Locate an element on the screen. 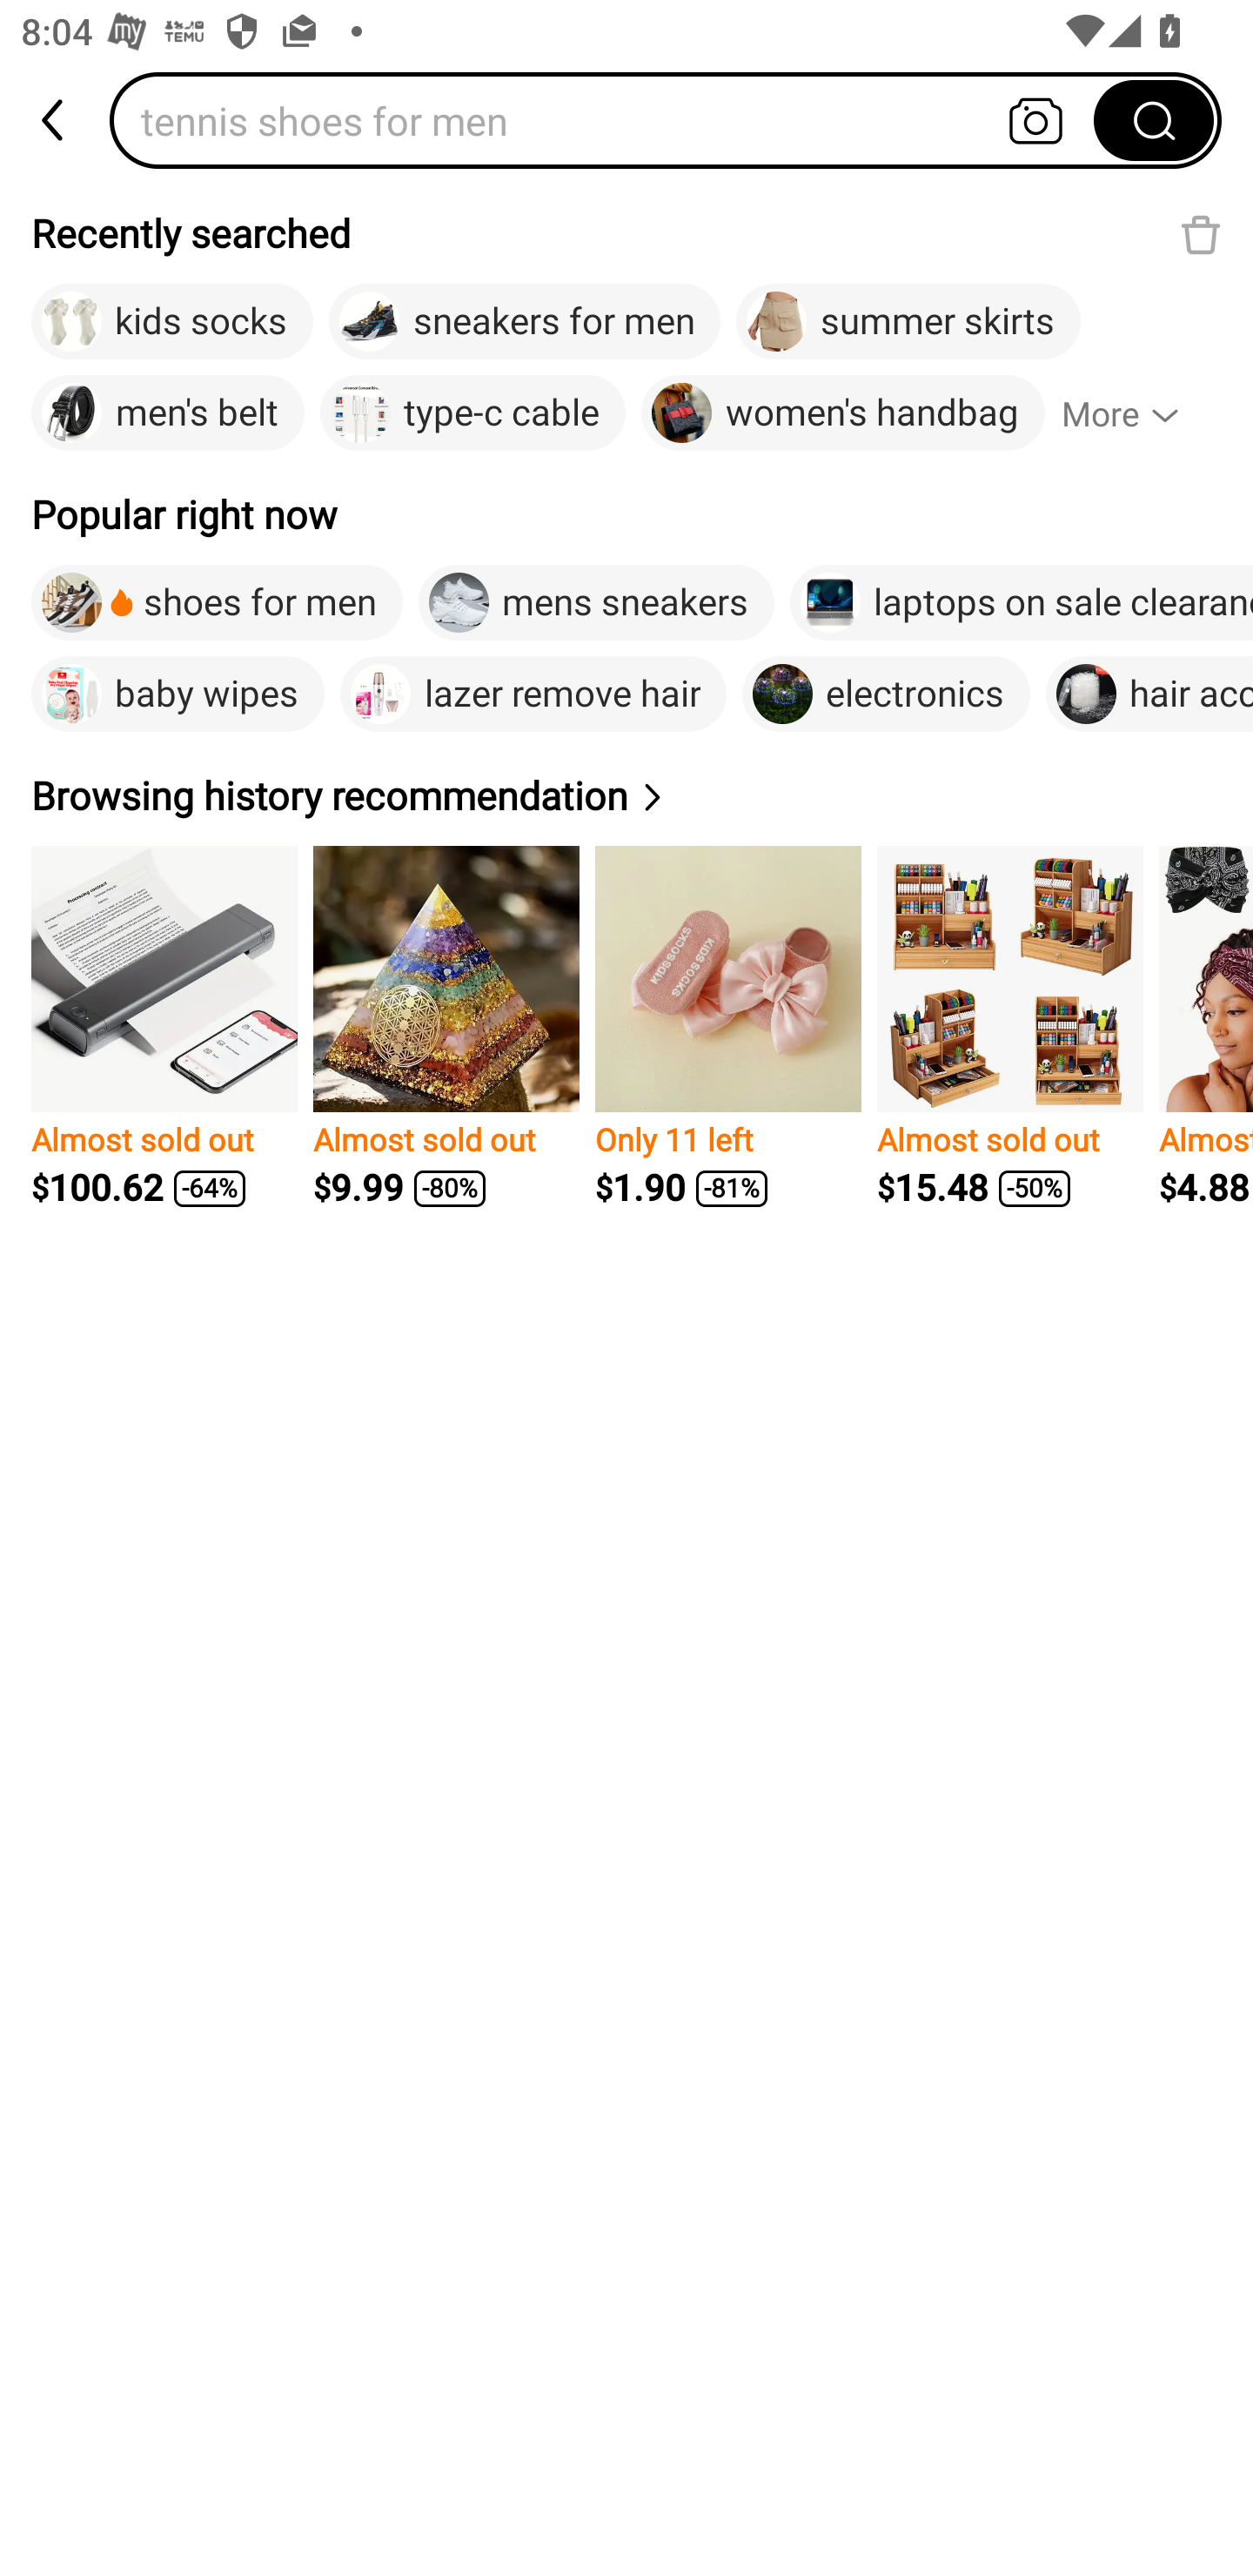  Delete recent search is located at coordinates (1201, 234).